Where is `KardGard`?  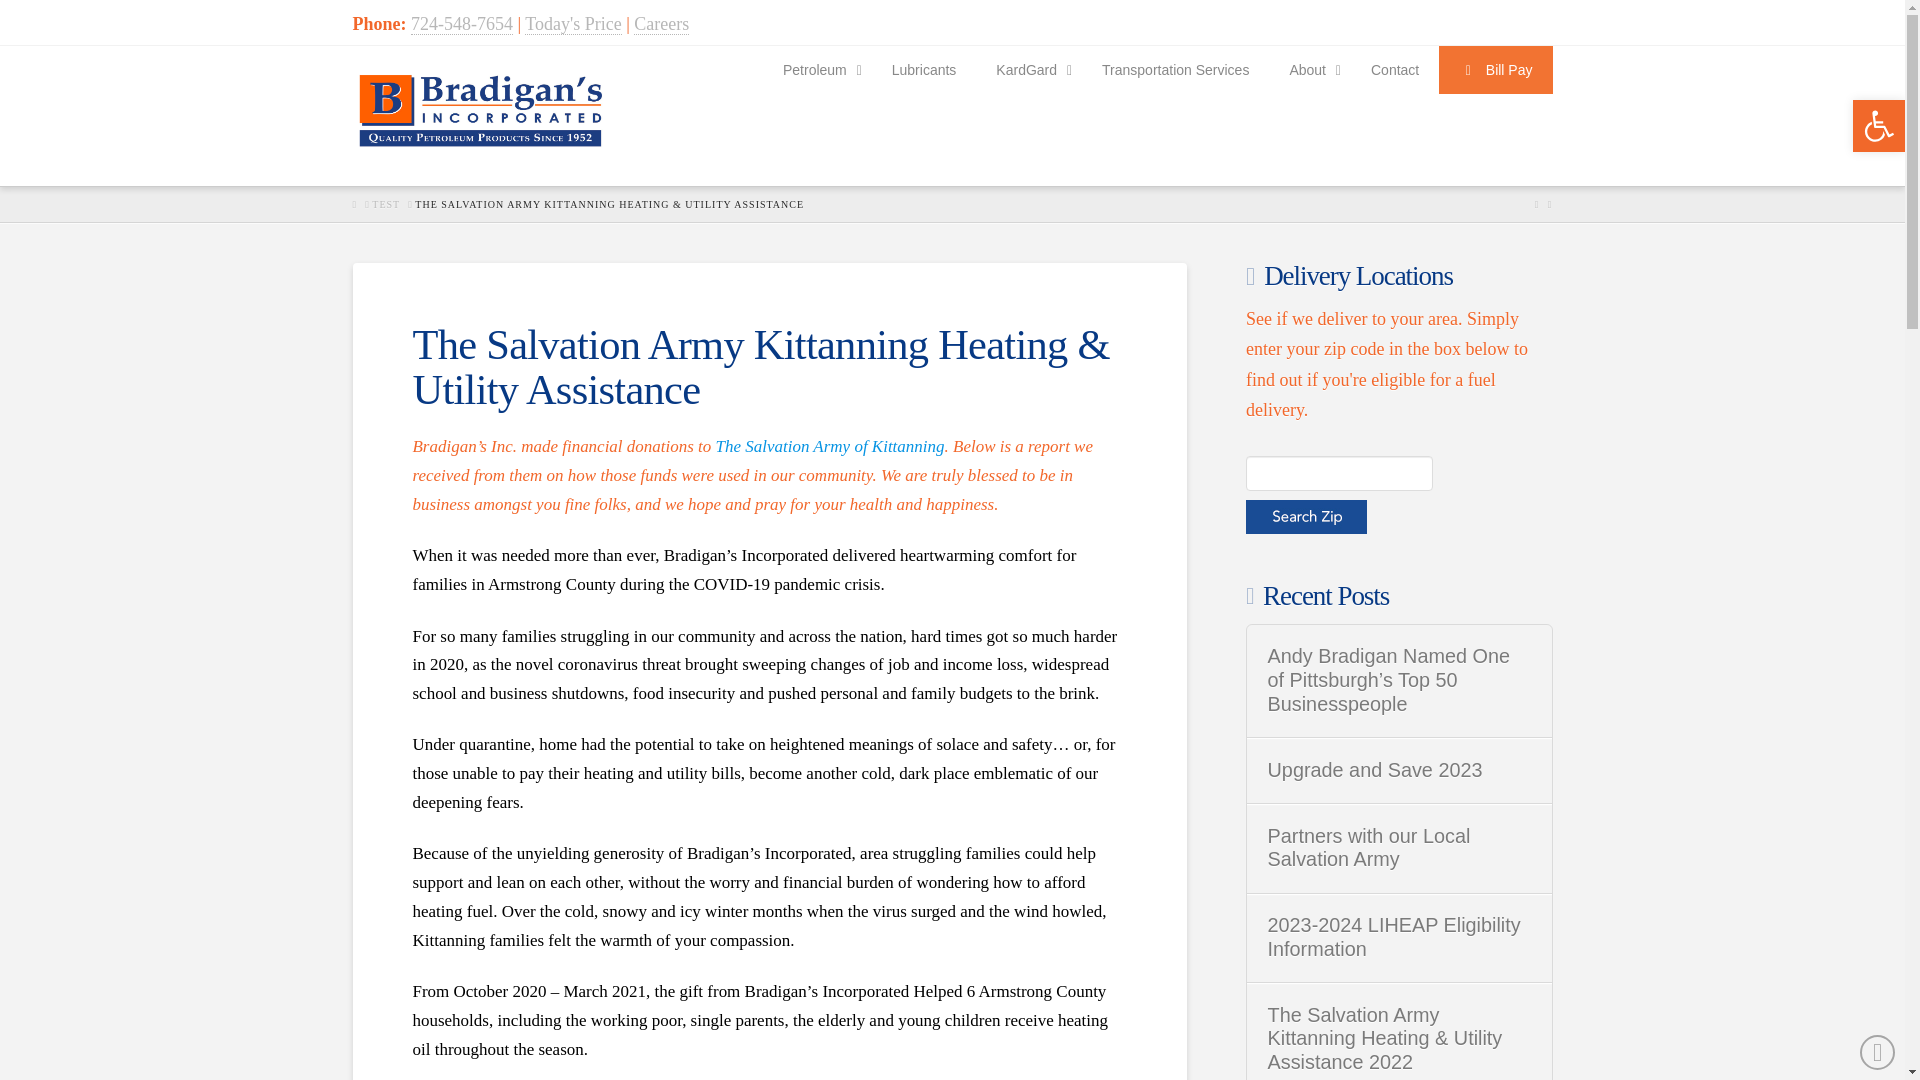
KardGard is located at coordinates (1028, 70).